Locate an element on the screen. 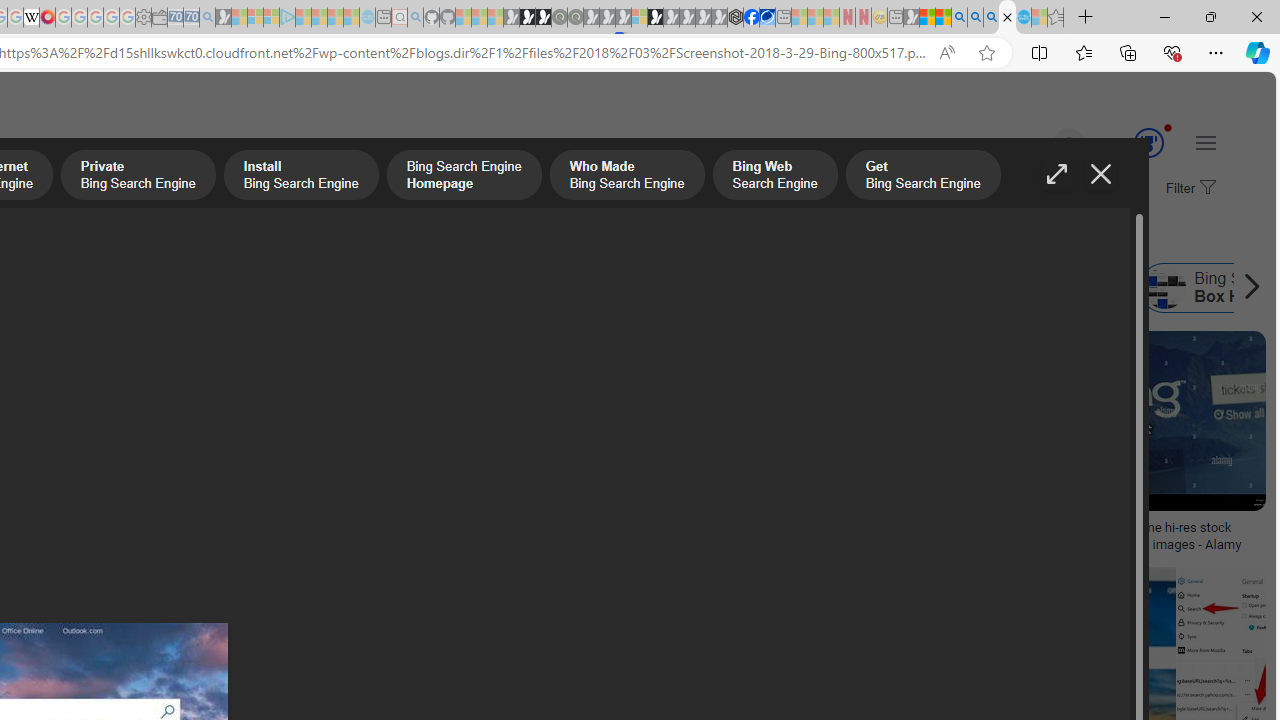 This screenshot has height=720, width=1280. Old Bing is located at coordinates (319, 288).